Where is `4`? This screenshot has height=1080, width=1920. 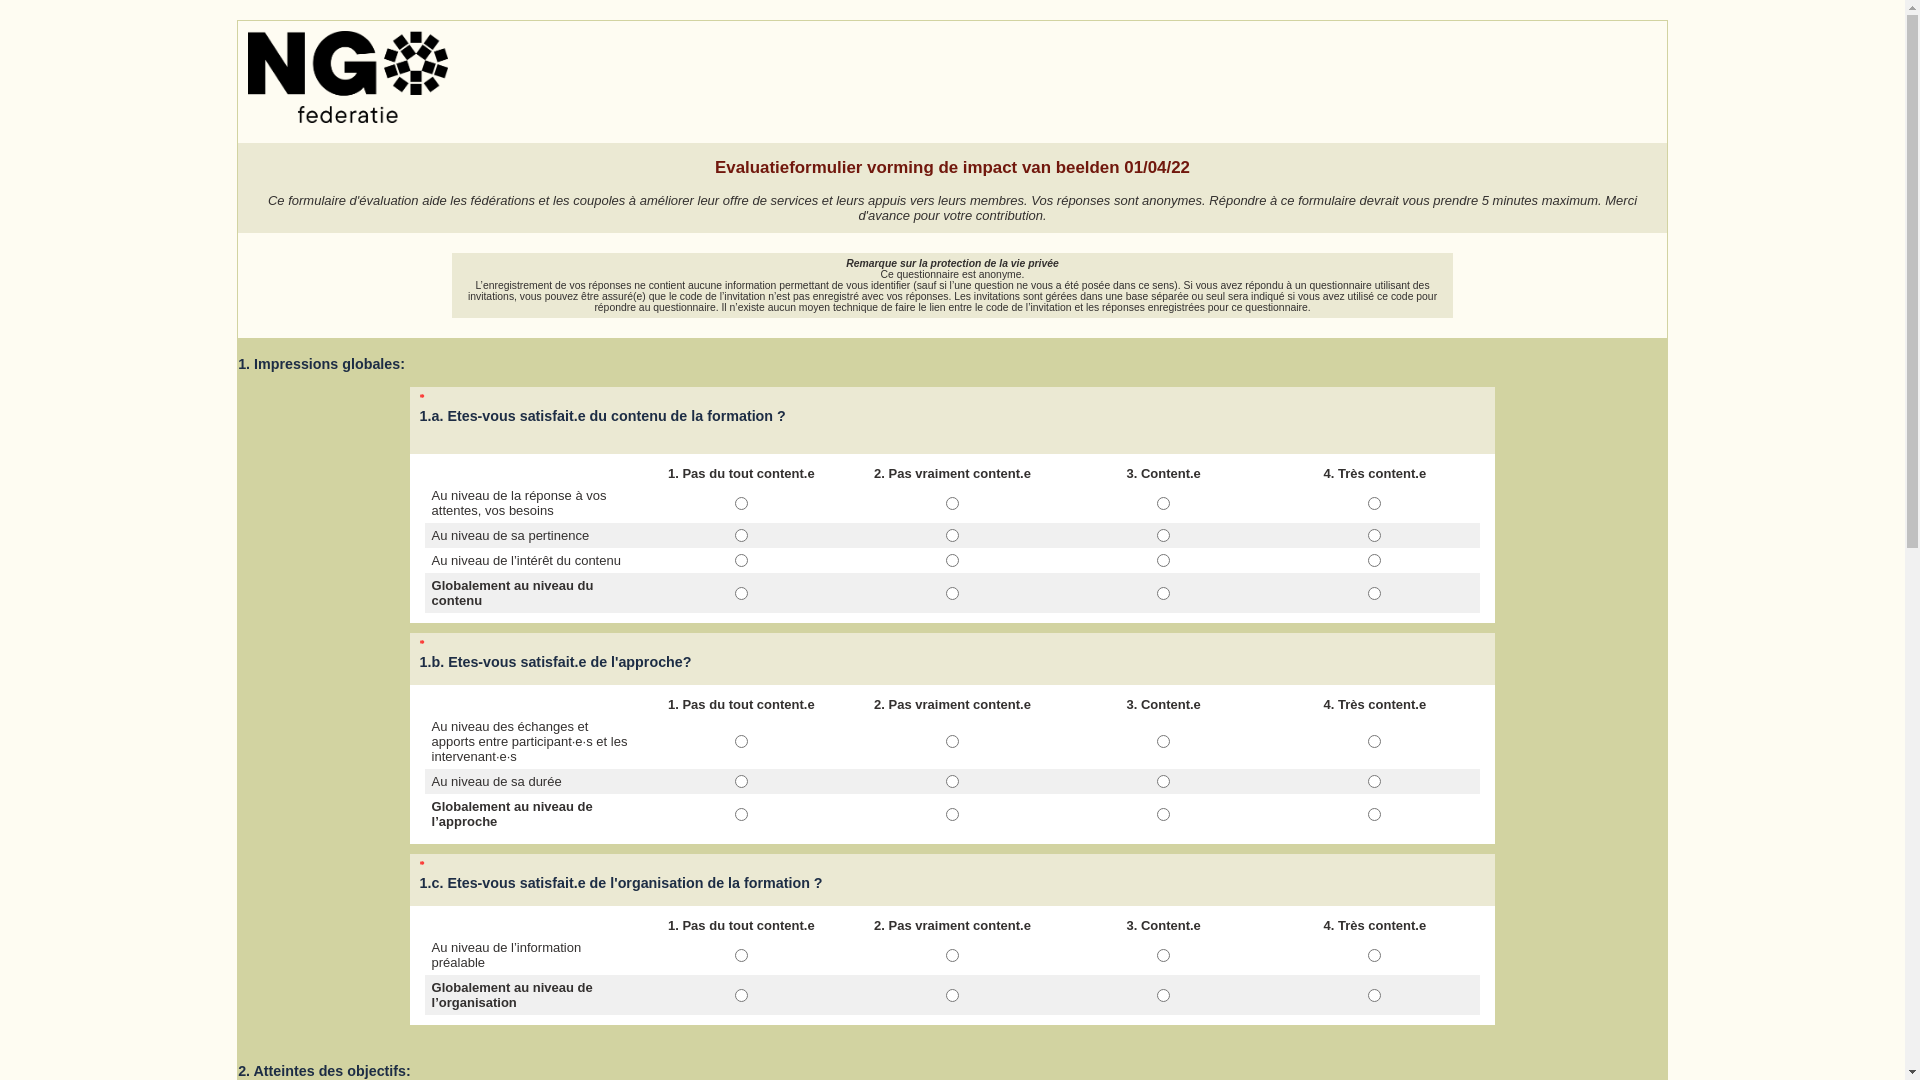 4 is located at coordinates (1374, 594).